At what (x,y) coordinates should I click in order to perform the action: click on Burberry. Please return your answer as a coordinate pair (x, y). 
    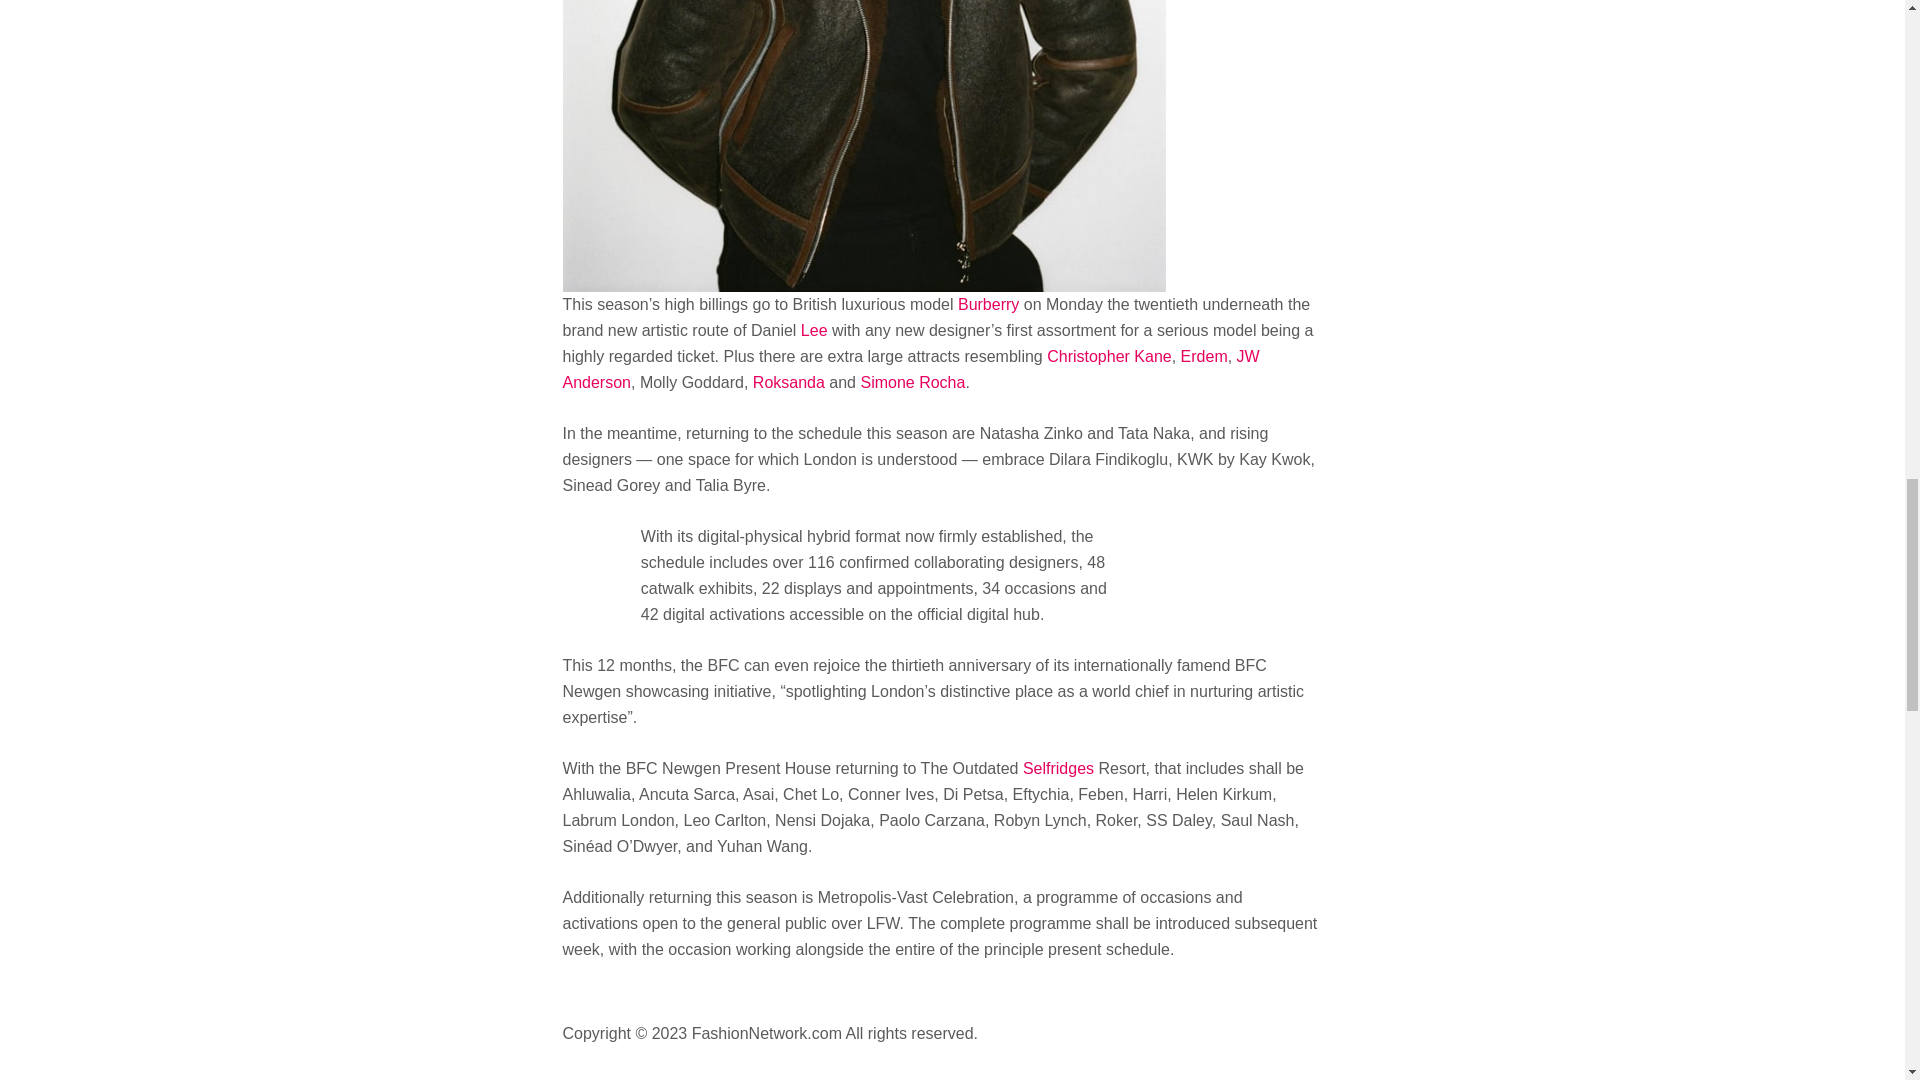
    Looking at the image, I should click on (988, 304).